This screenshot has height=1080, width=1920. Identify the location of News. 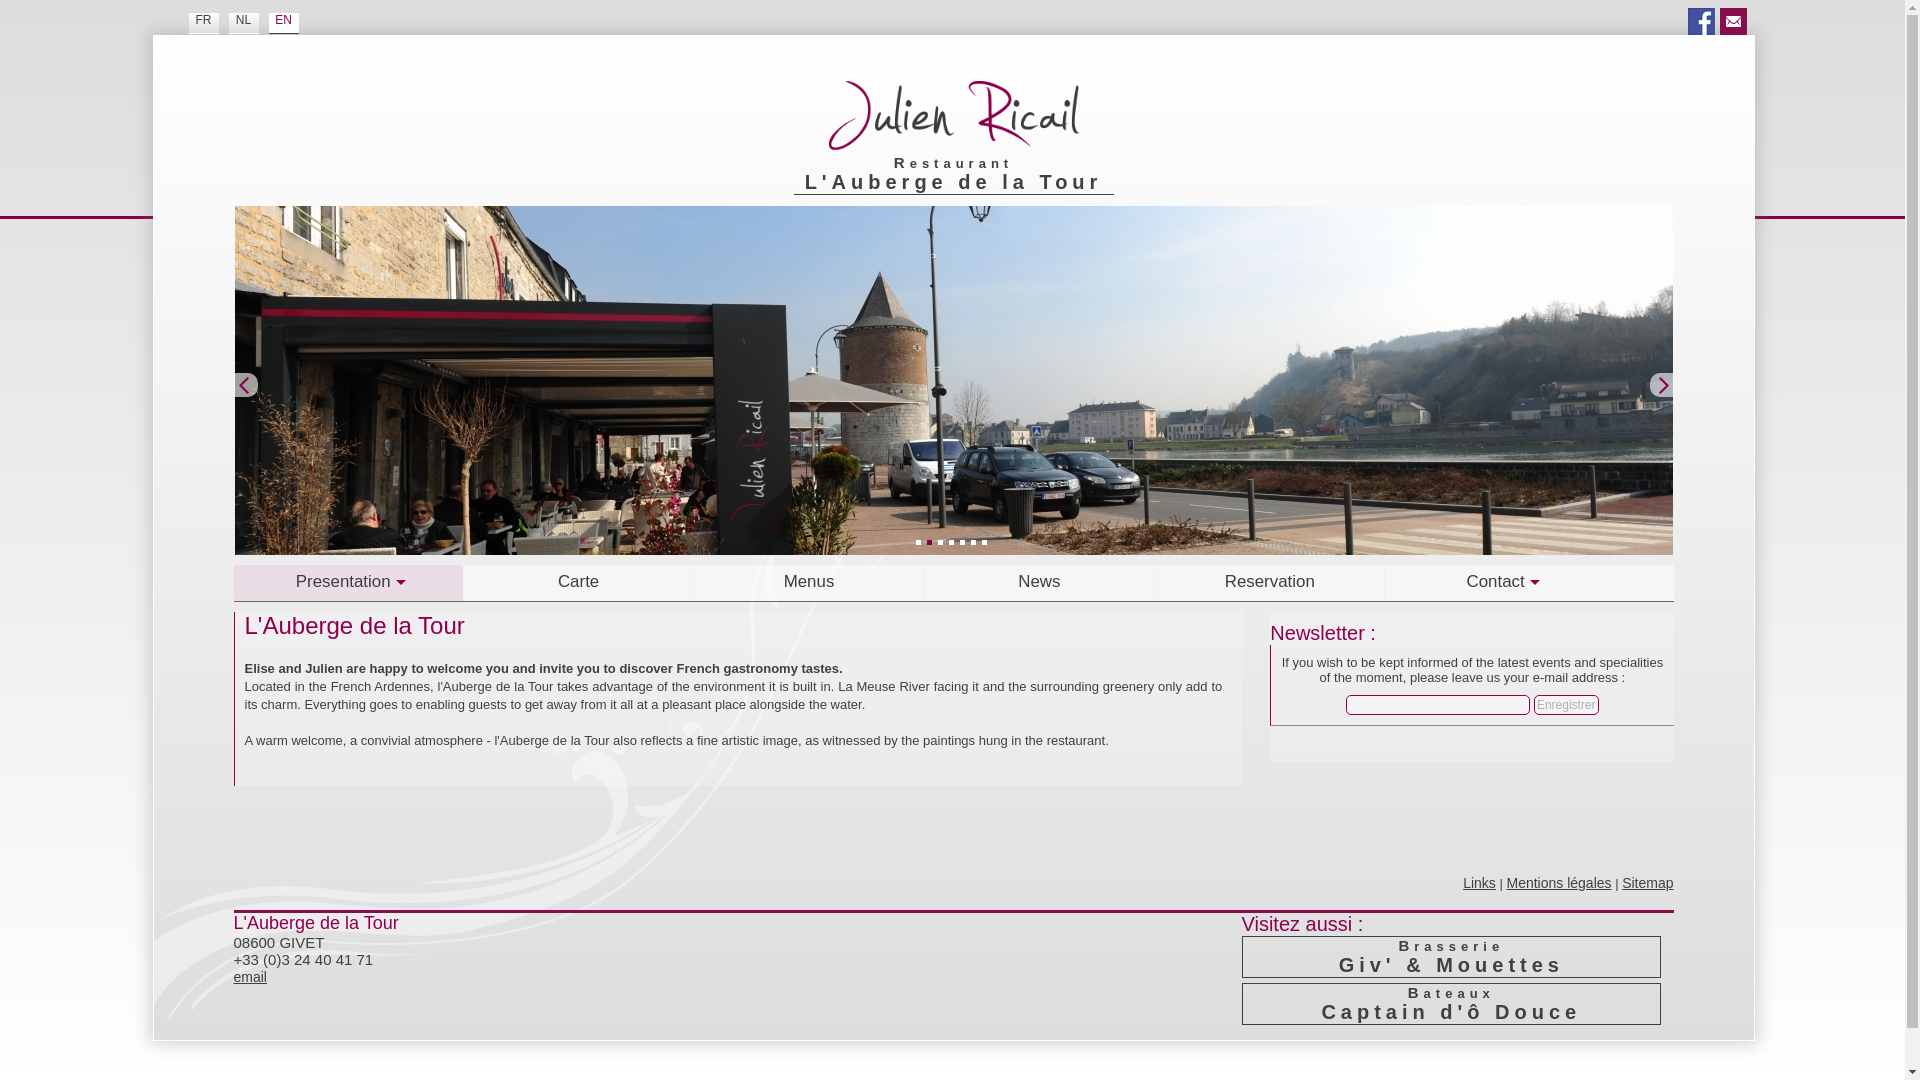
(1040, 582).